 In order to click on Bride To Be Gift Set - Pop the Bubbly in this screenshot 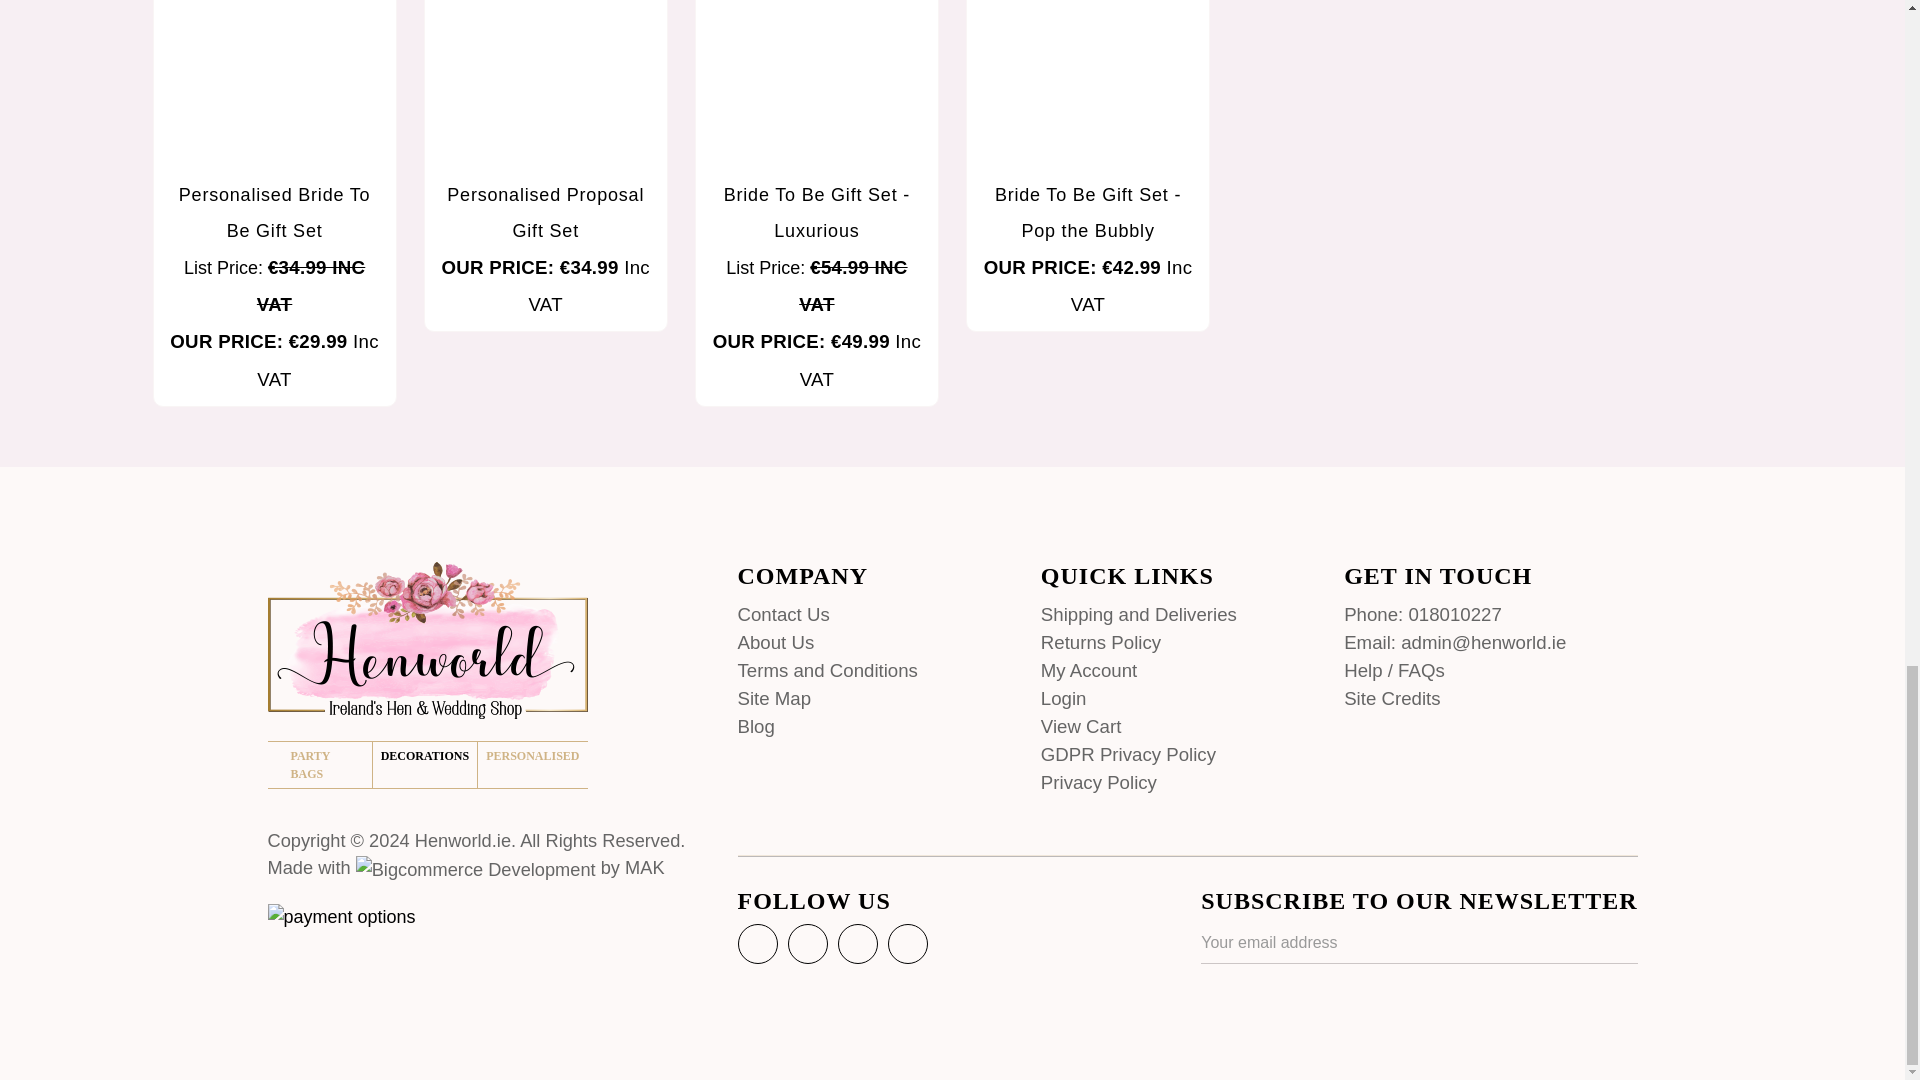, I will do `click(1088, 84)`.